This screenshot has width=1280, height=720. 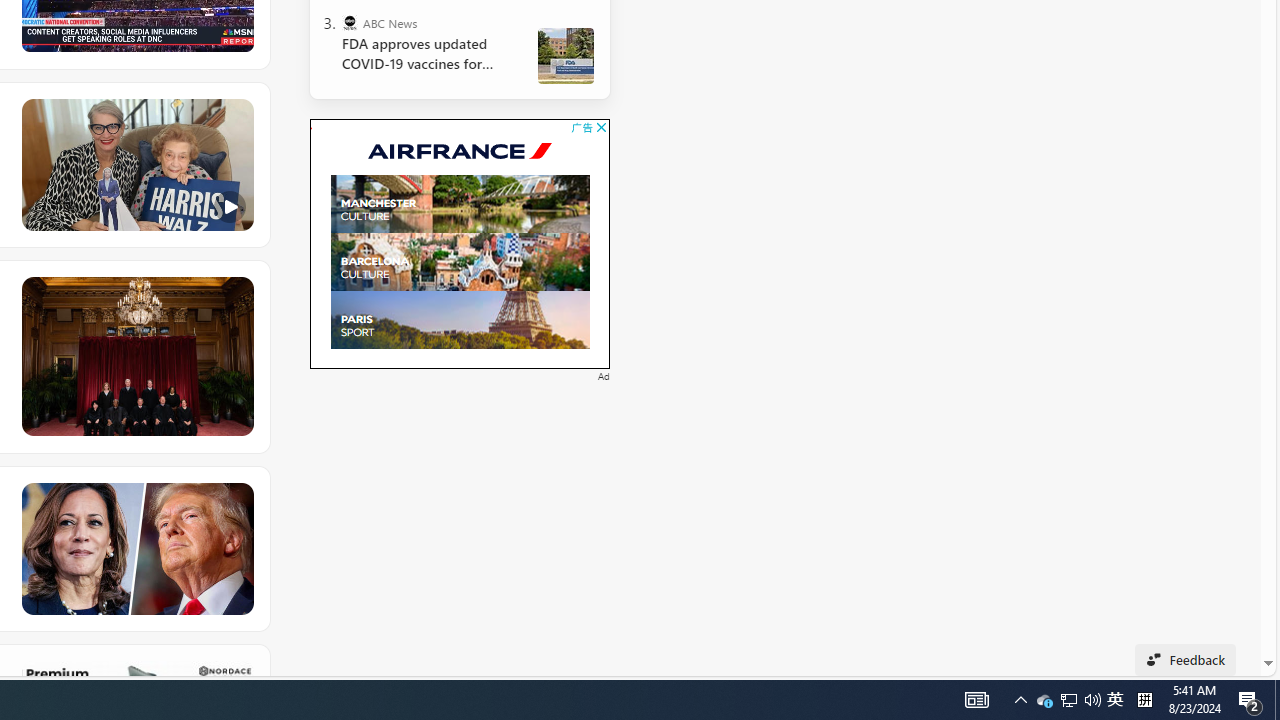 I want to click on To get missing image descriptions, open the context menu., so click(x=301, y=129).